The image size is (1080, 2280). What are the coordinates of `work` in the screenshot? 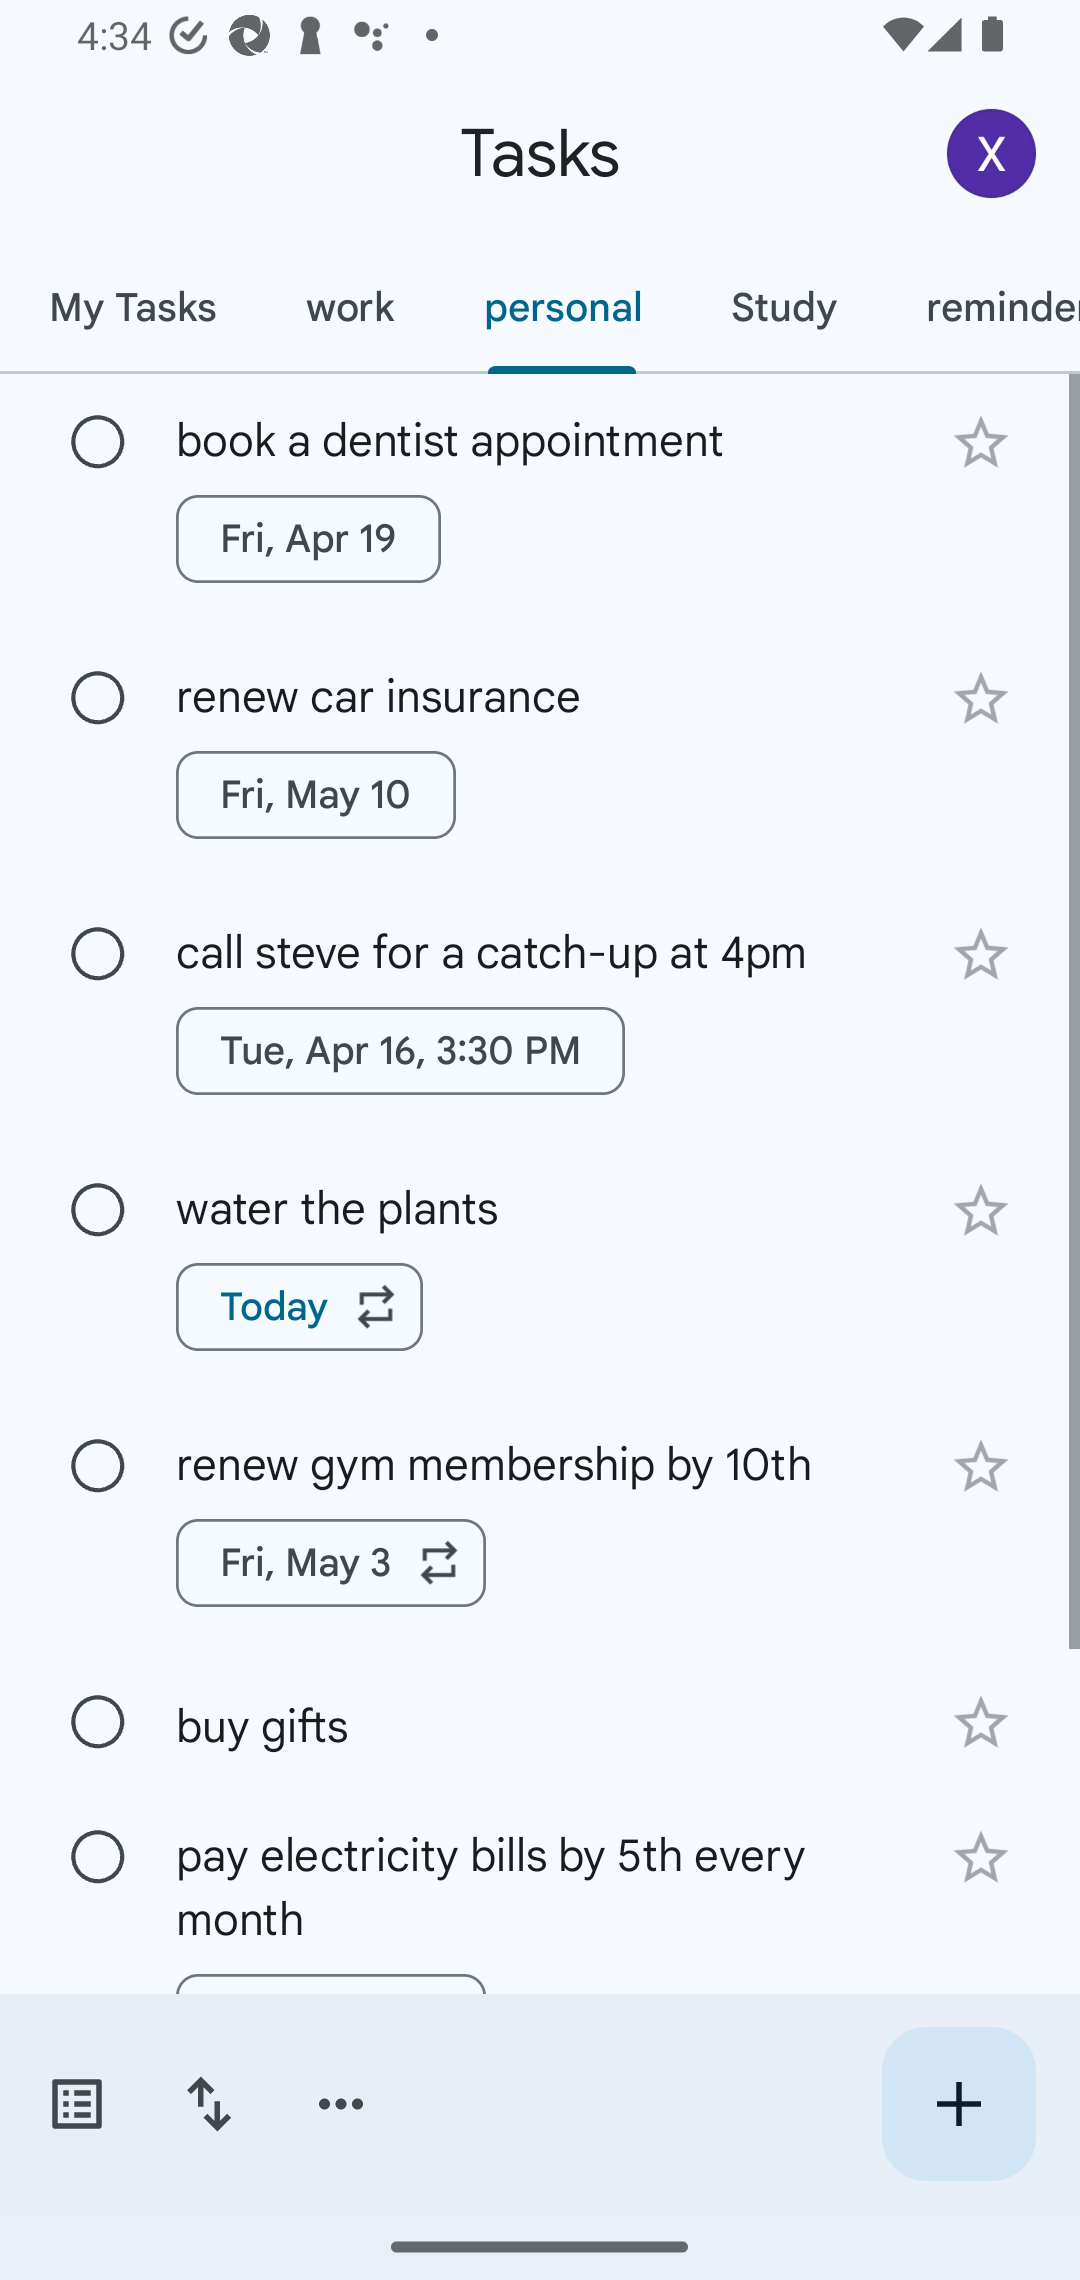 It's located at (350, 307).